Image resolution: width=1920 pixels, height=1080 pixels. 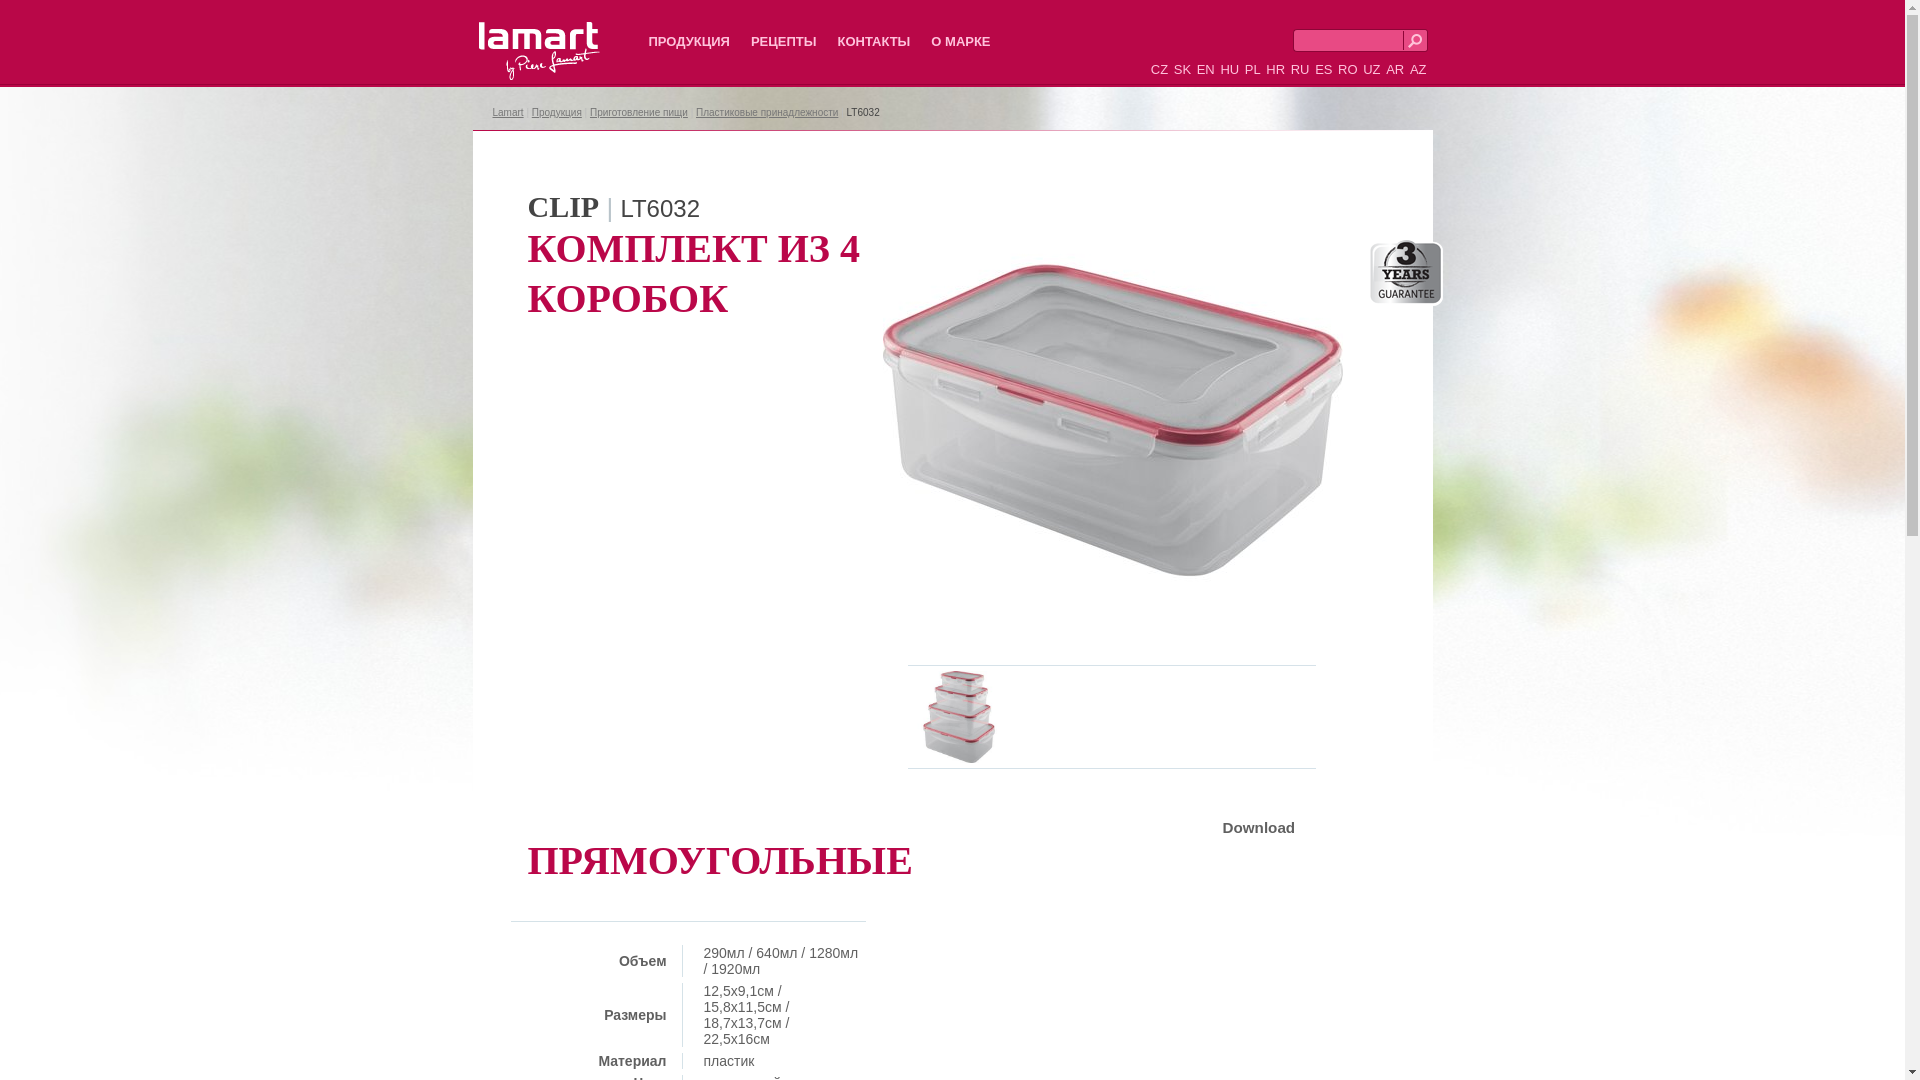 What do you see at coordinates (540, 51) in the screenshot?
I see `Lamart` at bounding box center [540, 51].